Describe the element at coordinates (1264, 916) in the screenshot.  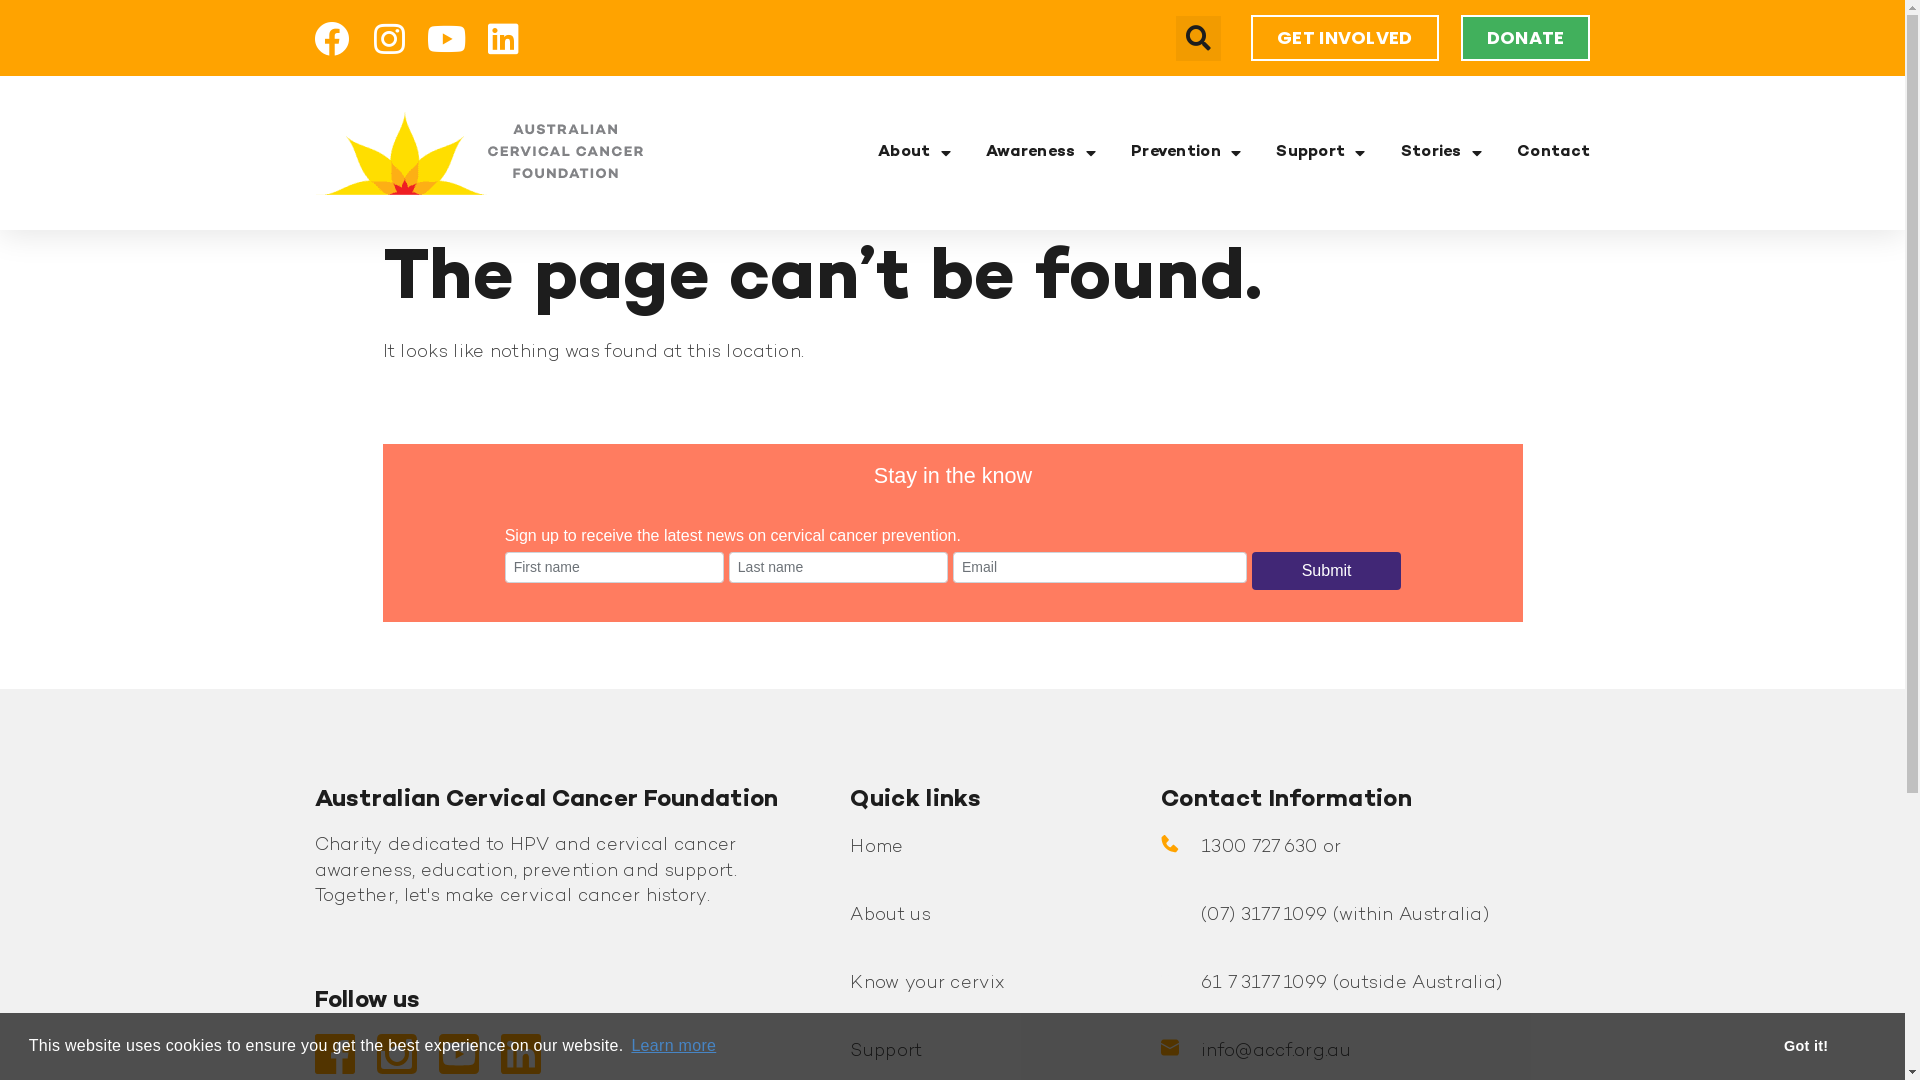
I see `(07) 3177 1099` at that location.